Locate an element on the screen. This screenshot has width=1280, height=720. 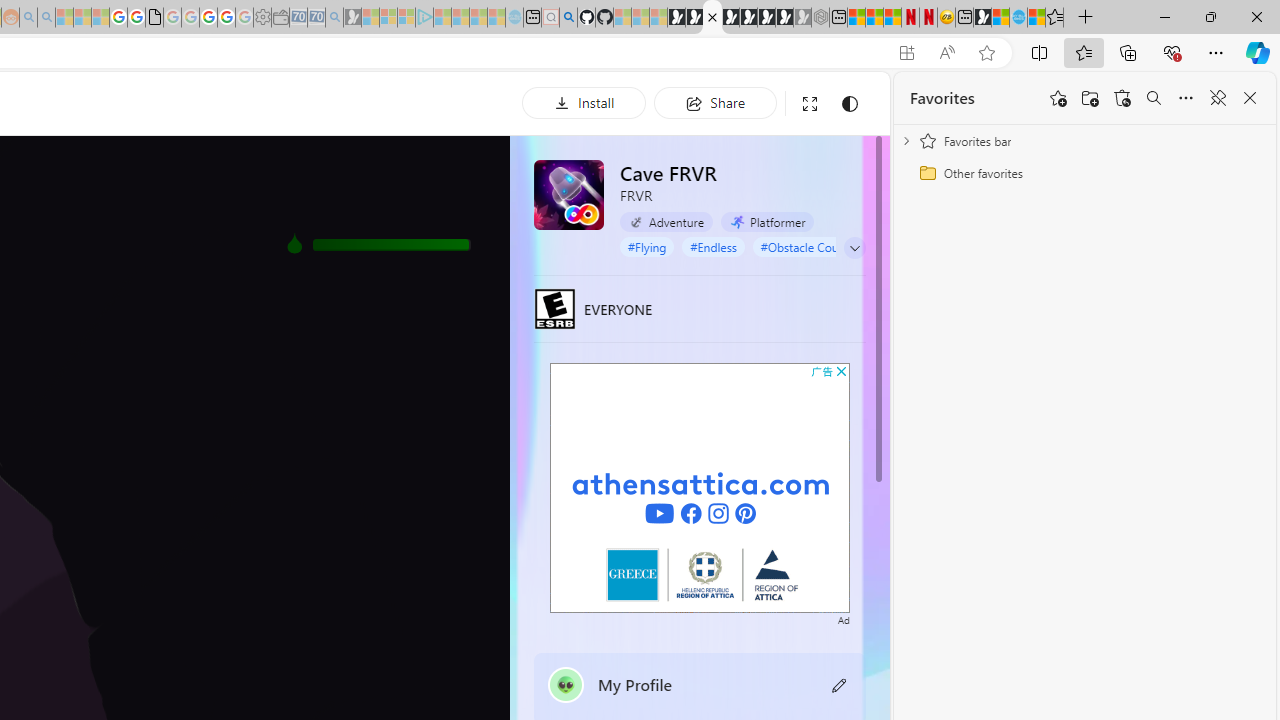
Search favorites is located at coordinates (1154, 98).